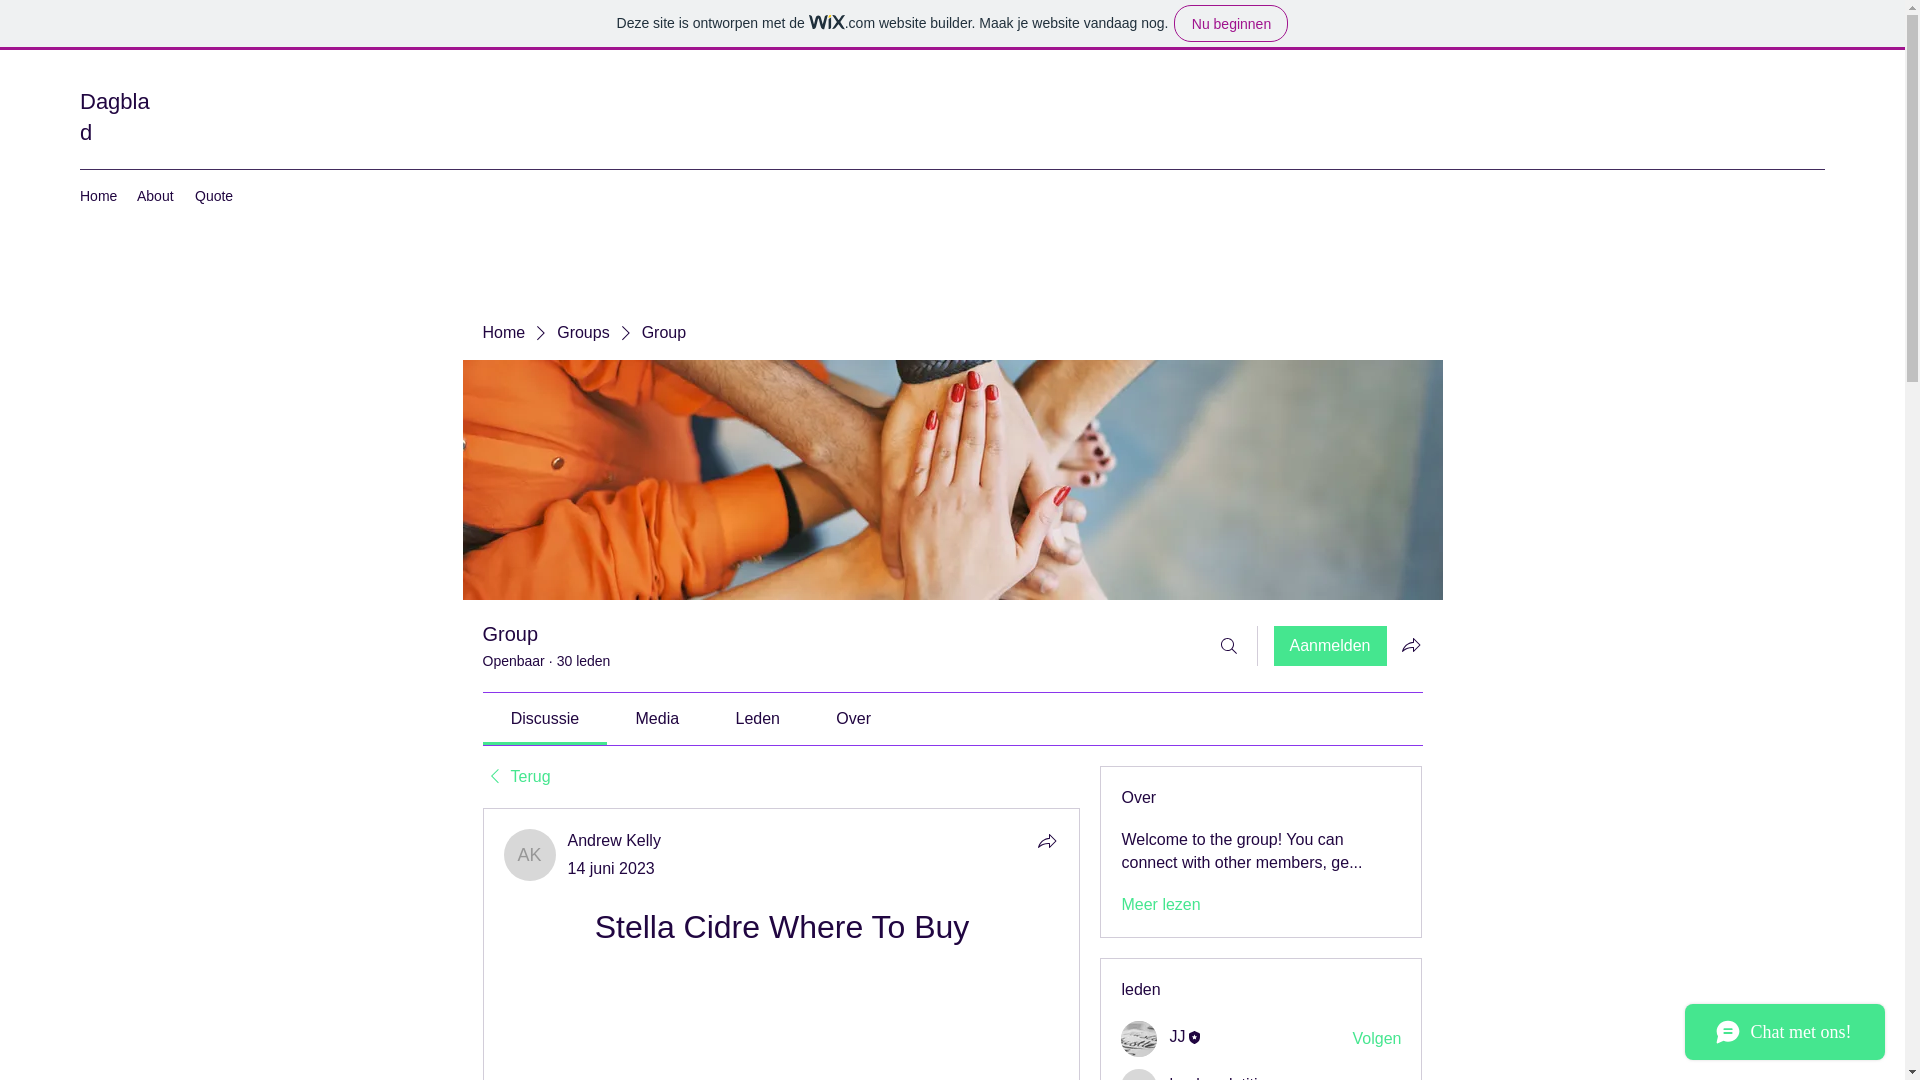 The image size is (1920, 1080). I want to click on Andrew Kelly, so click(530, 855).